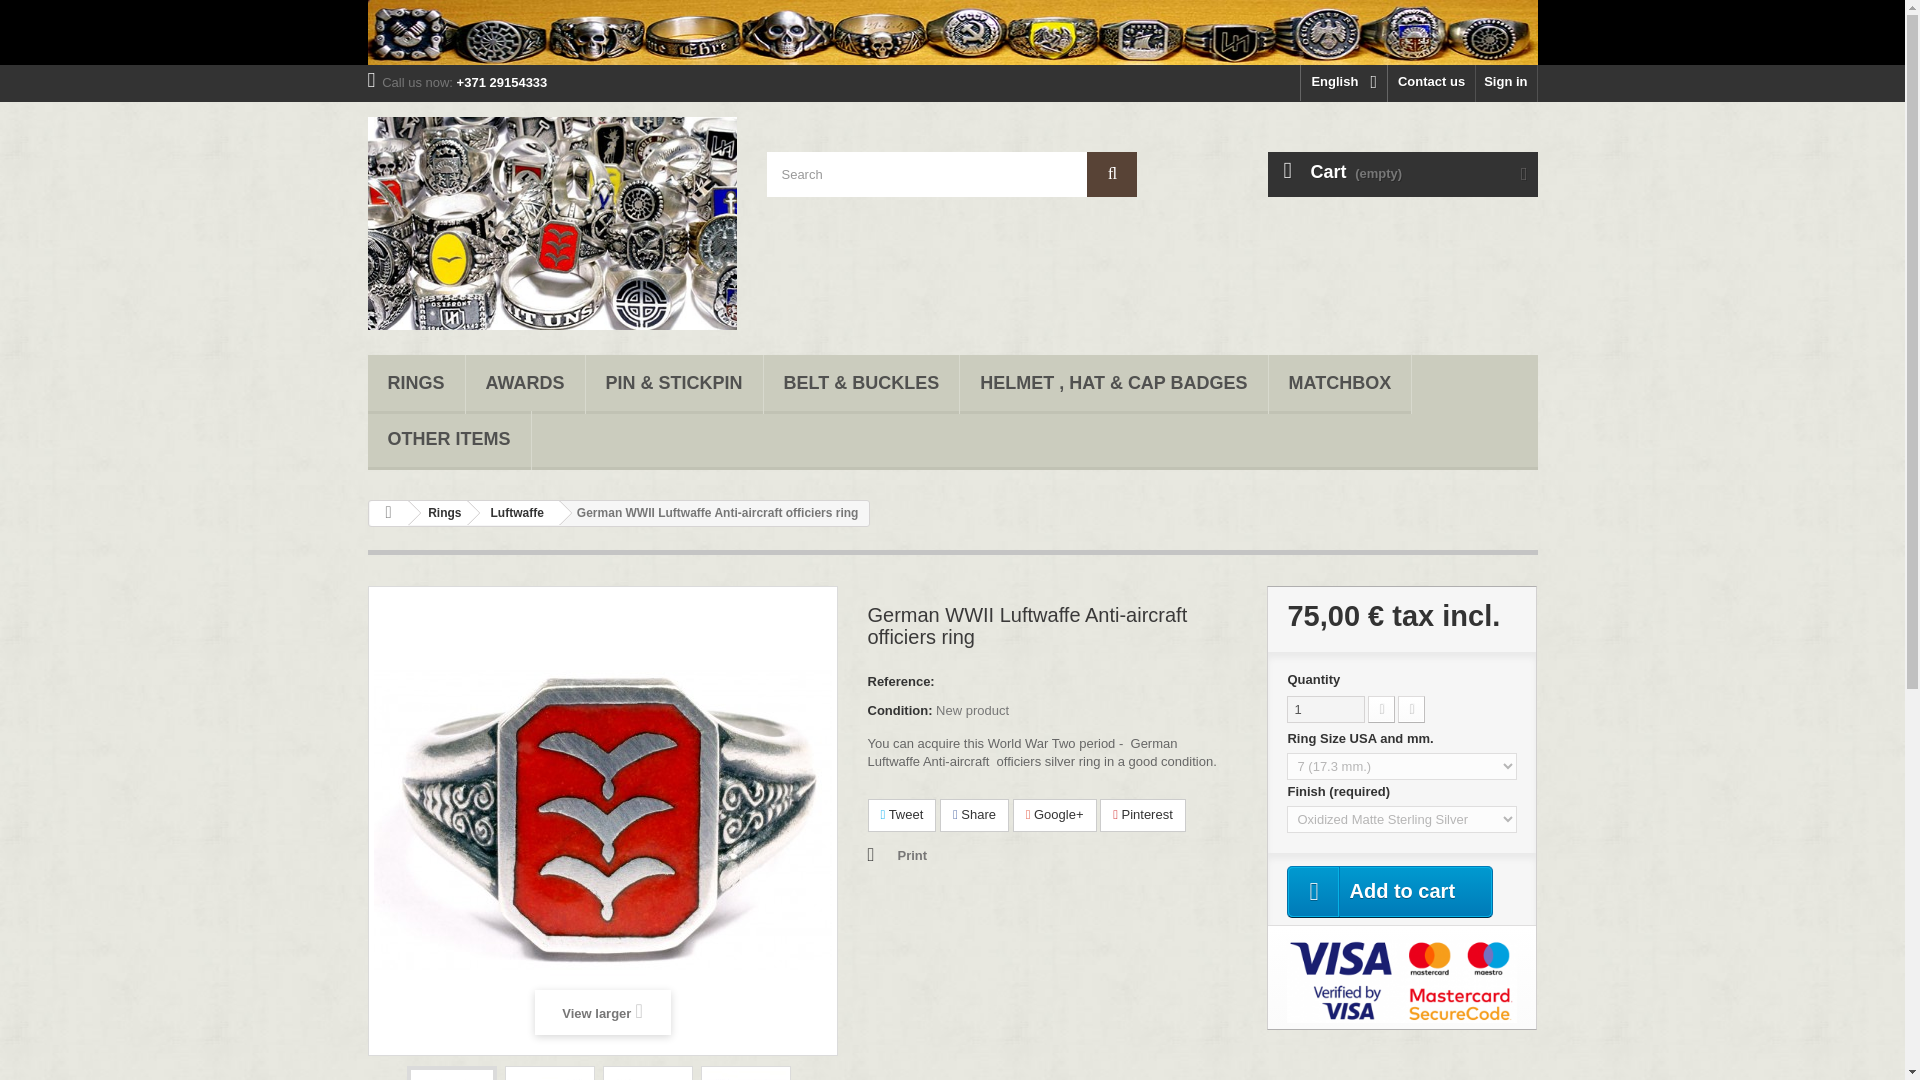 This screenshot has width=1920, height=1080. What do you see at coordinates (1506, 82) in the screenshot?
I see `Log in to your customer account` at bounding box center [1506, 82].